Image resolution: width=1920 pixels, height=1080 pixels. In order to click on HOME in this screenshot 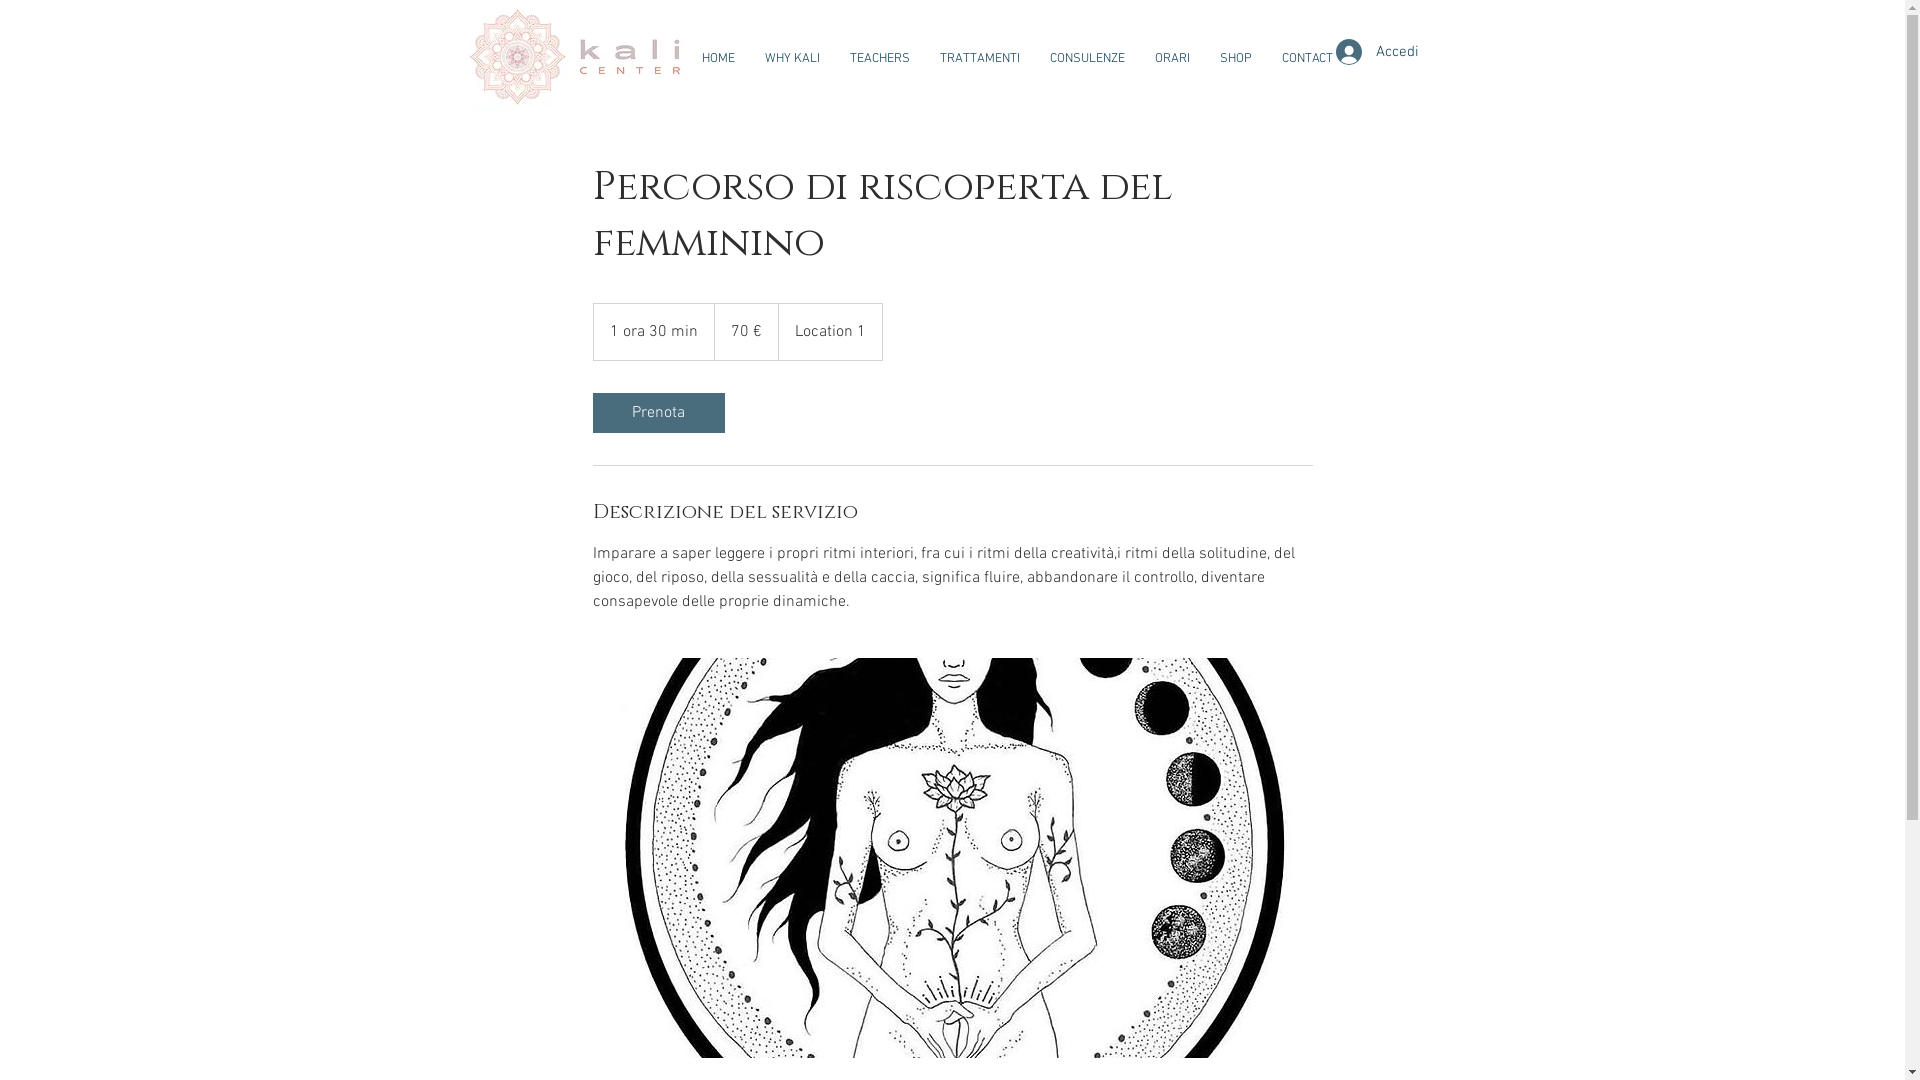, I will do `click(718, 59)`.